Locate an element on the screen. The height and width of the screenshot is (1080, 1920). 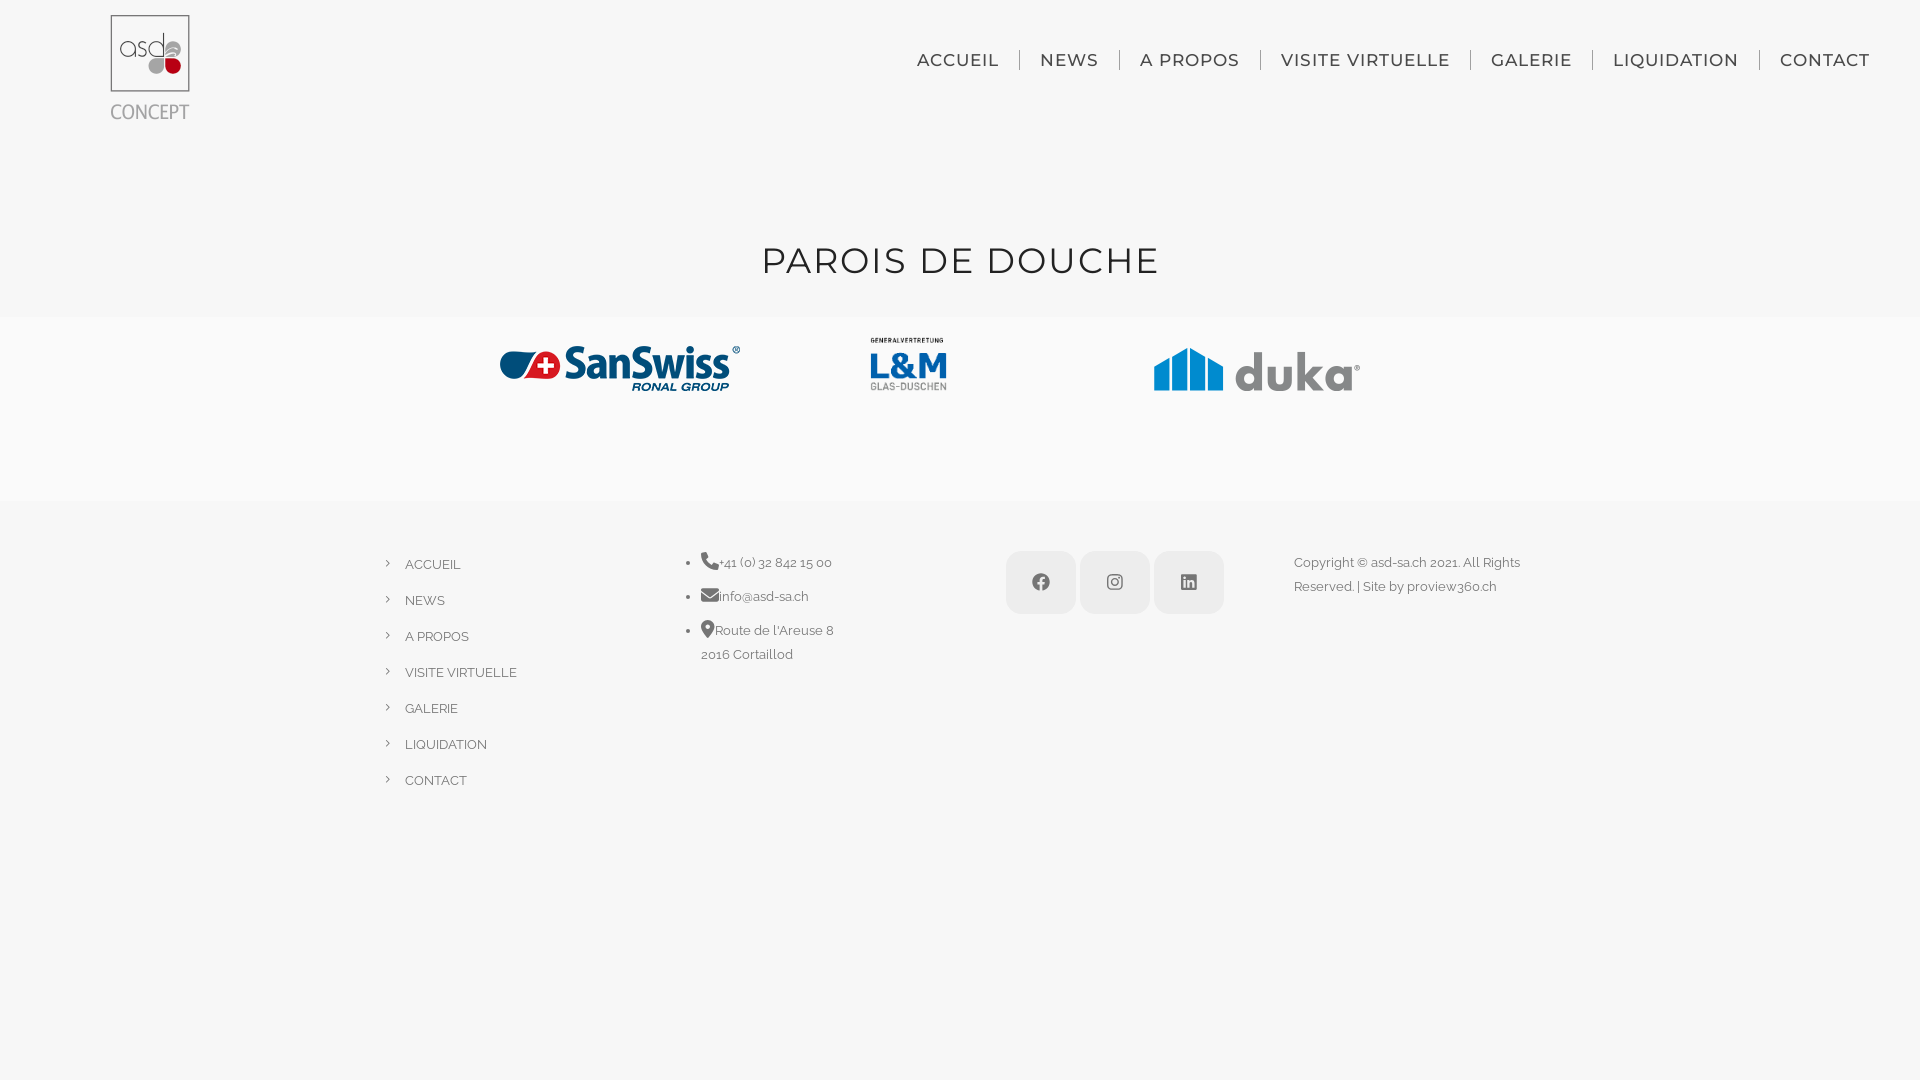
https://www.instagram.com/asdconceptsa is located at coordinates (1115, 582).